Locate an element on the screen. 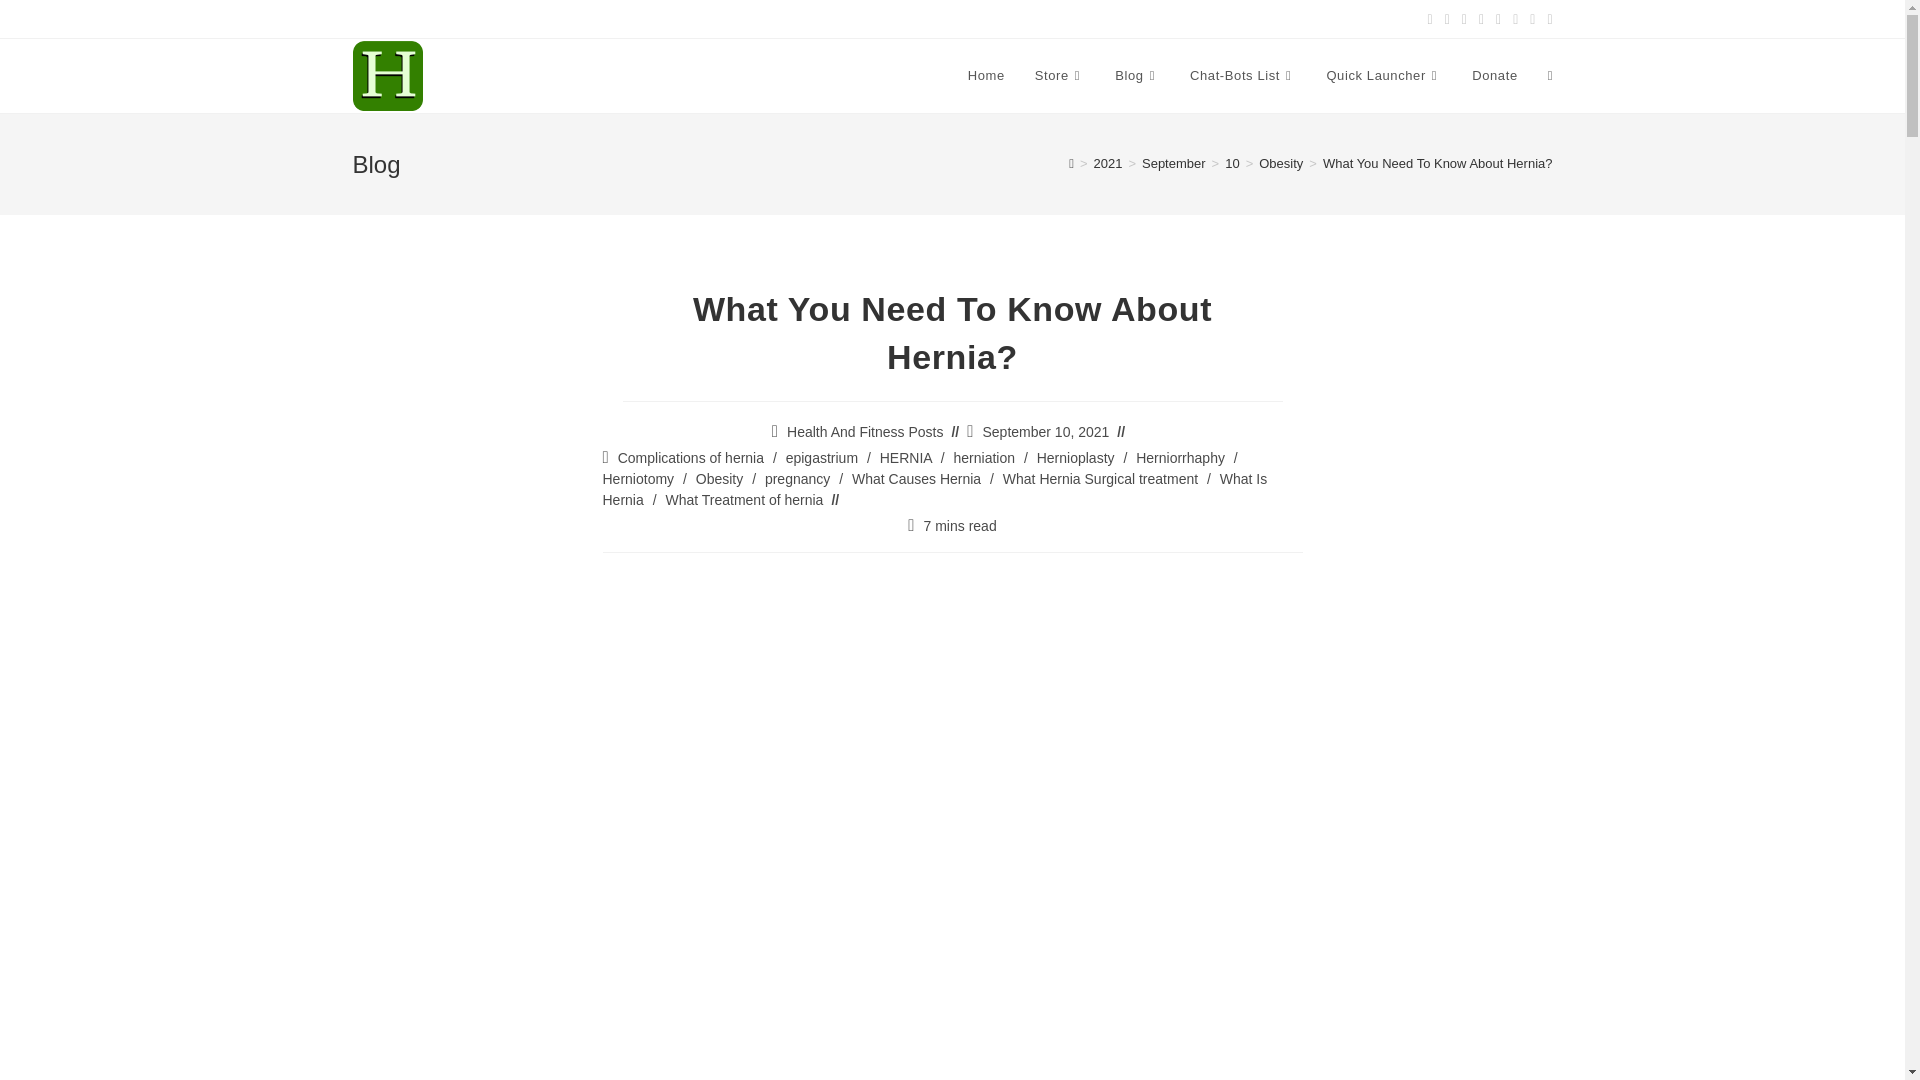 The height and width of the screenshot is (1080, 1920). Chat-Bots List is located at coordinates (1243, 76).